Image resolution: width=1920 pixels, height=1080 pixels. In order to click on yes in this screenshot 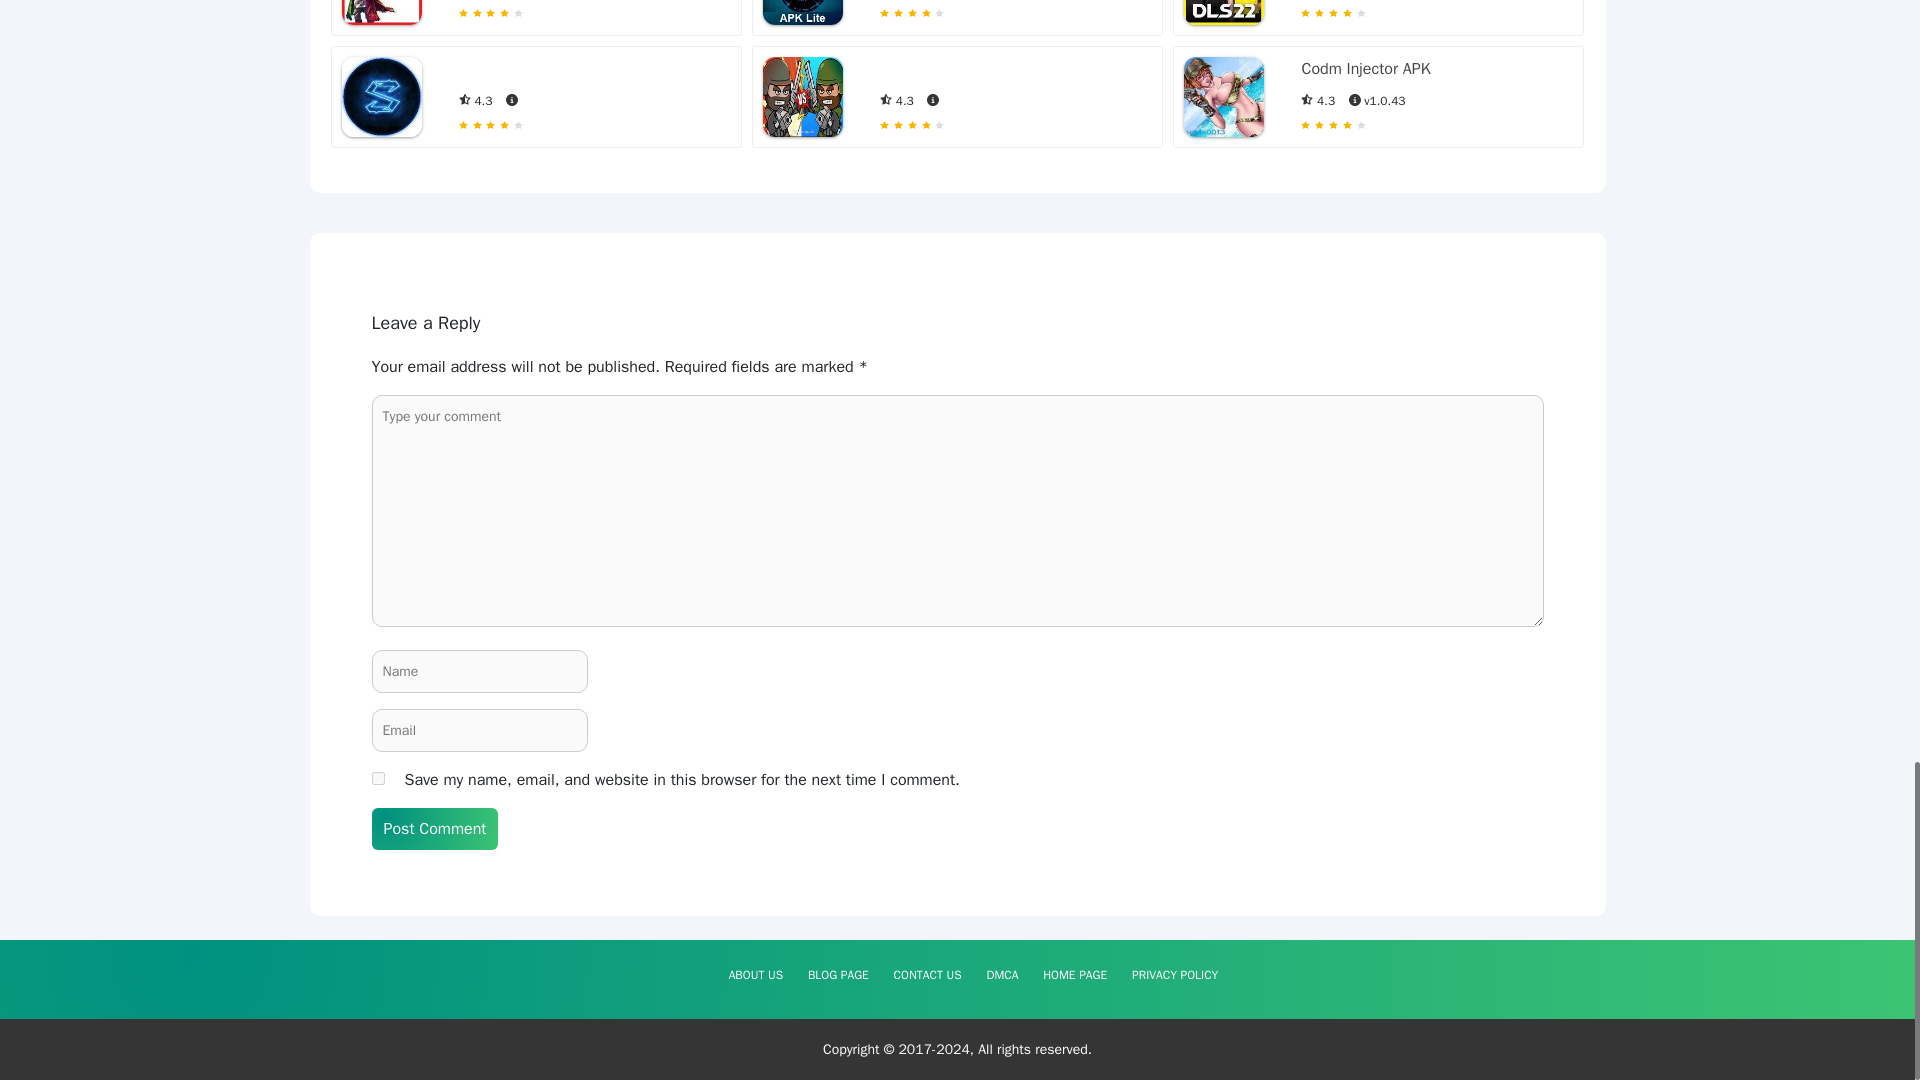, I will do `click(378, 778)`.